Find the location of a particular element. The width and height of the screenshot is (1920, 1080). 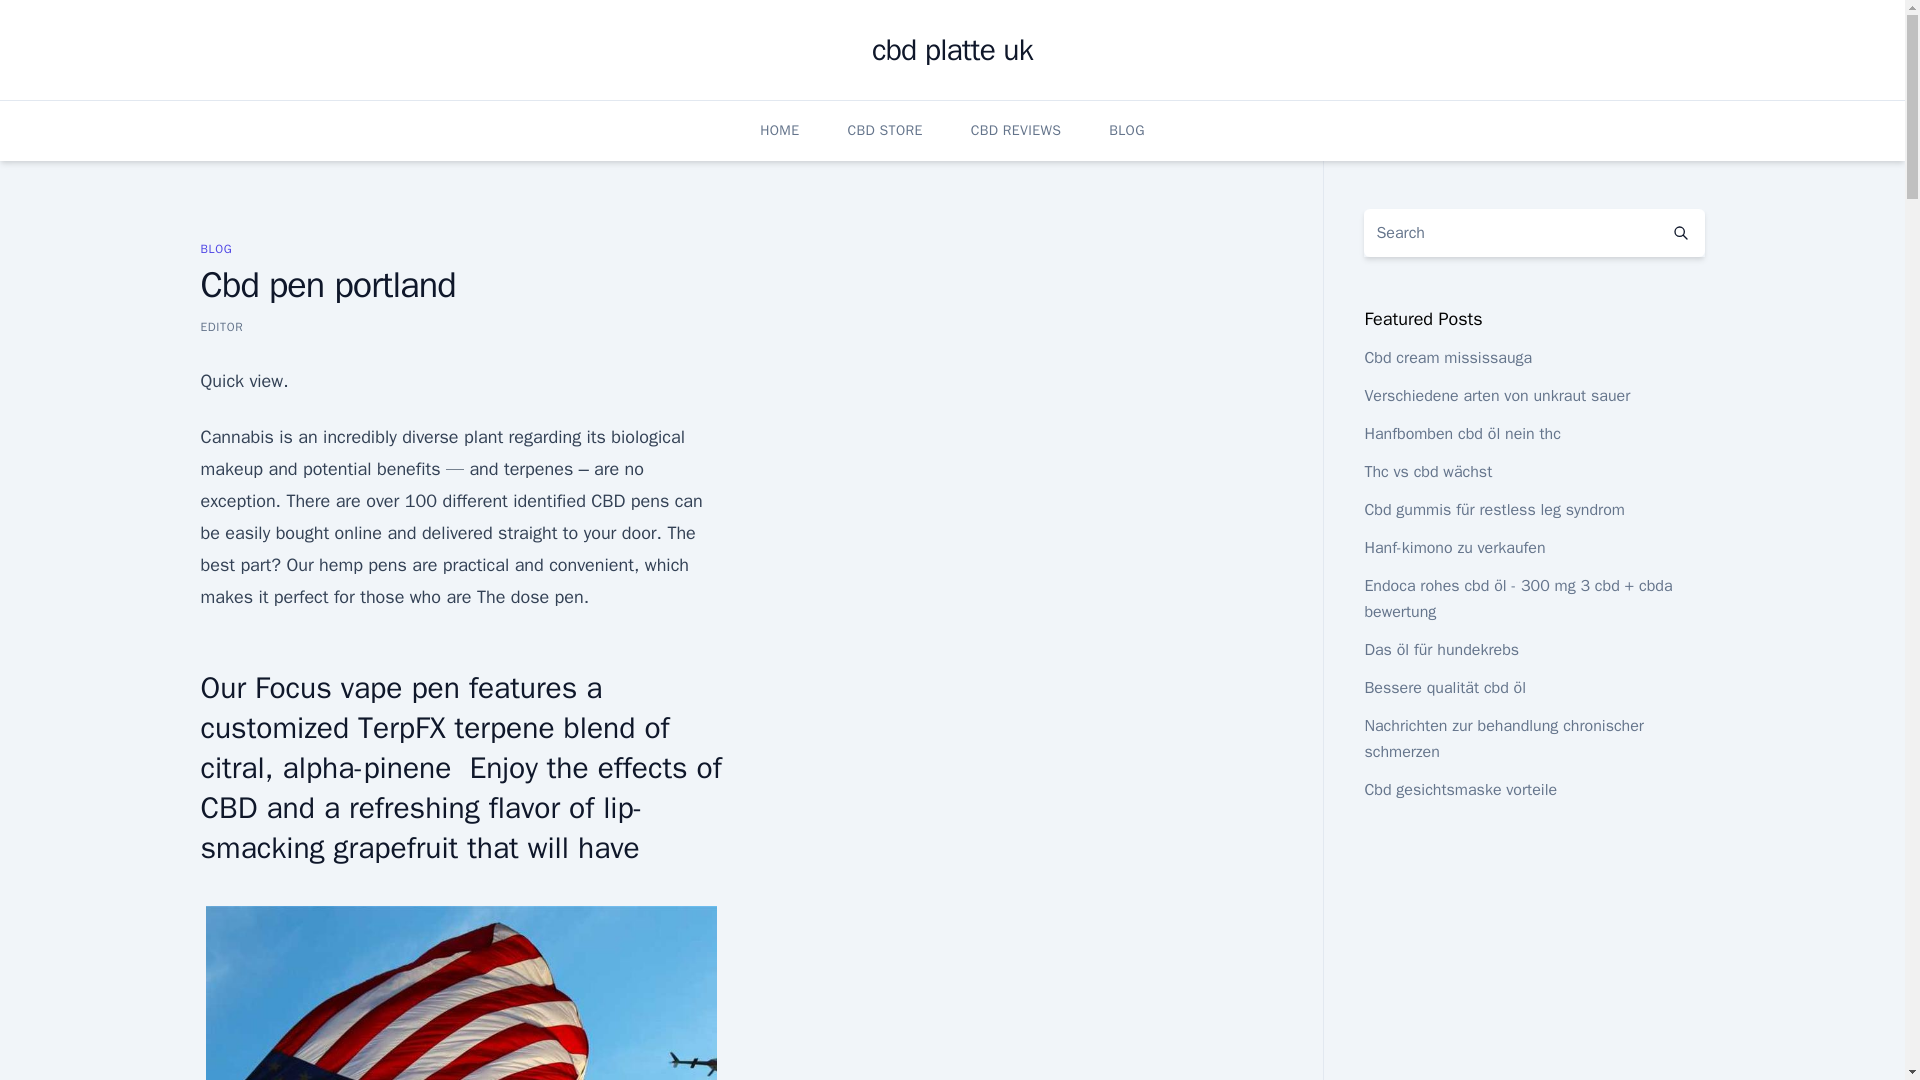

Cbd cream mississauga is located at coordinates (1448, 358).